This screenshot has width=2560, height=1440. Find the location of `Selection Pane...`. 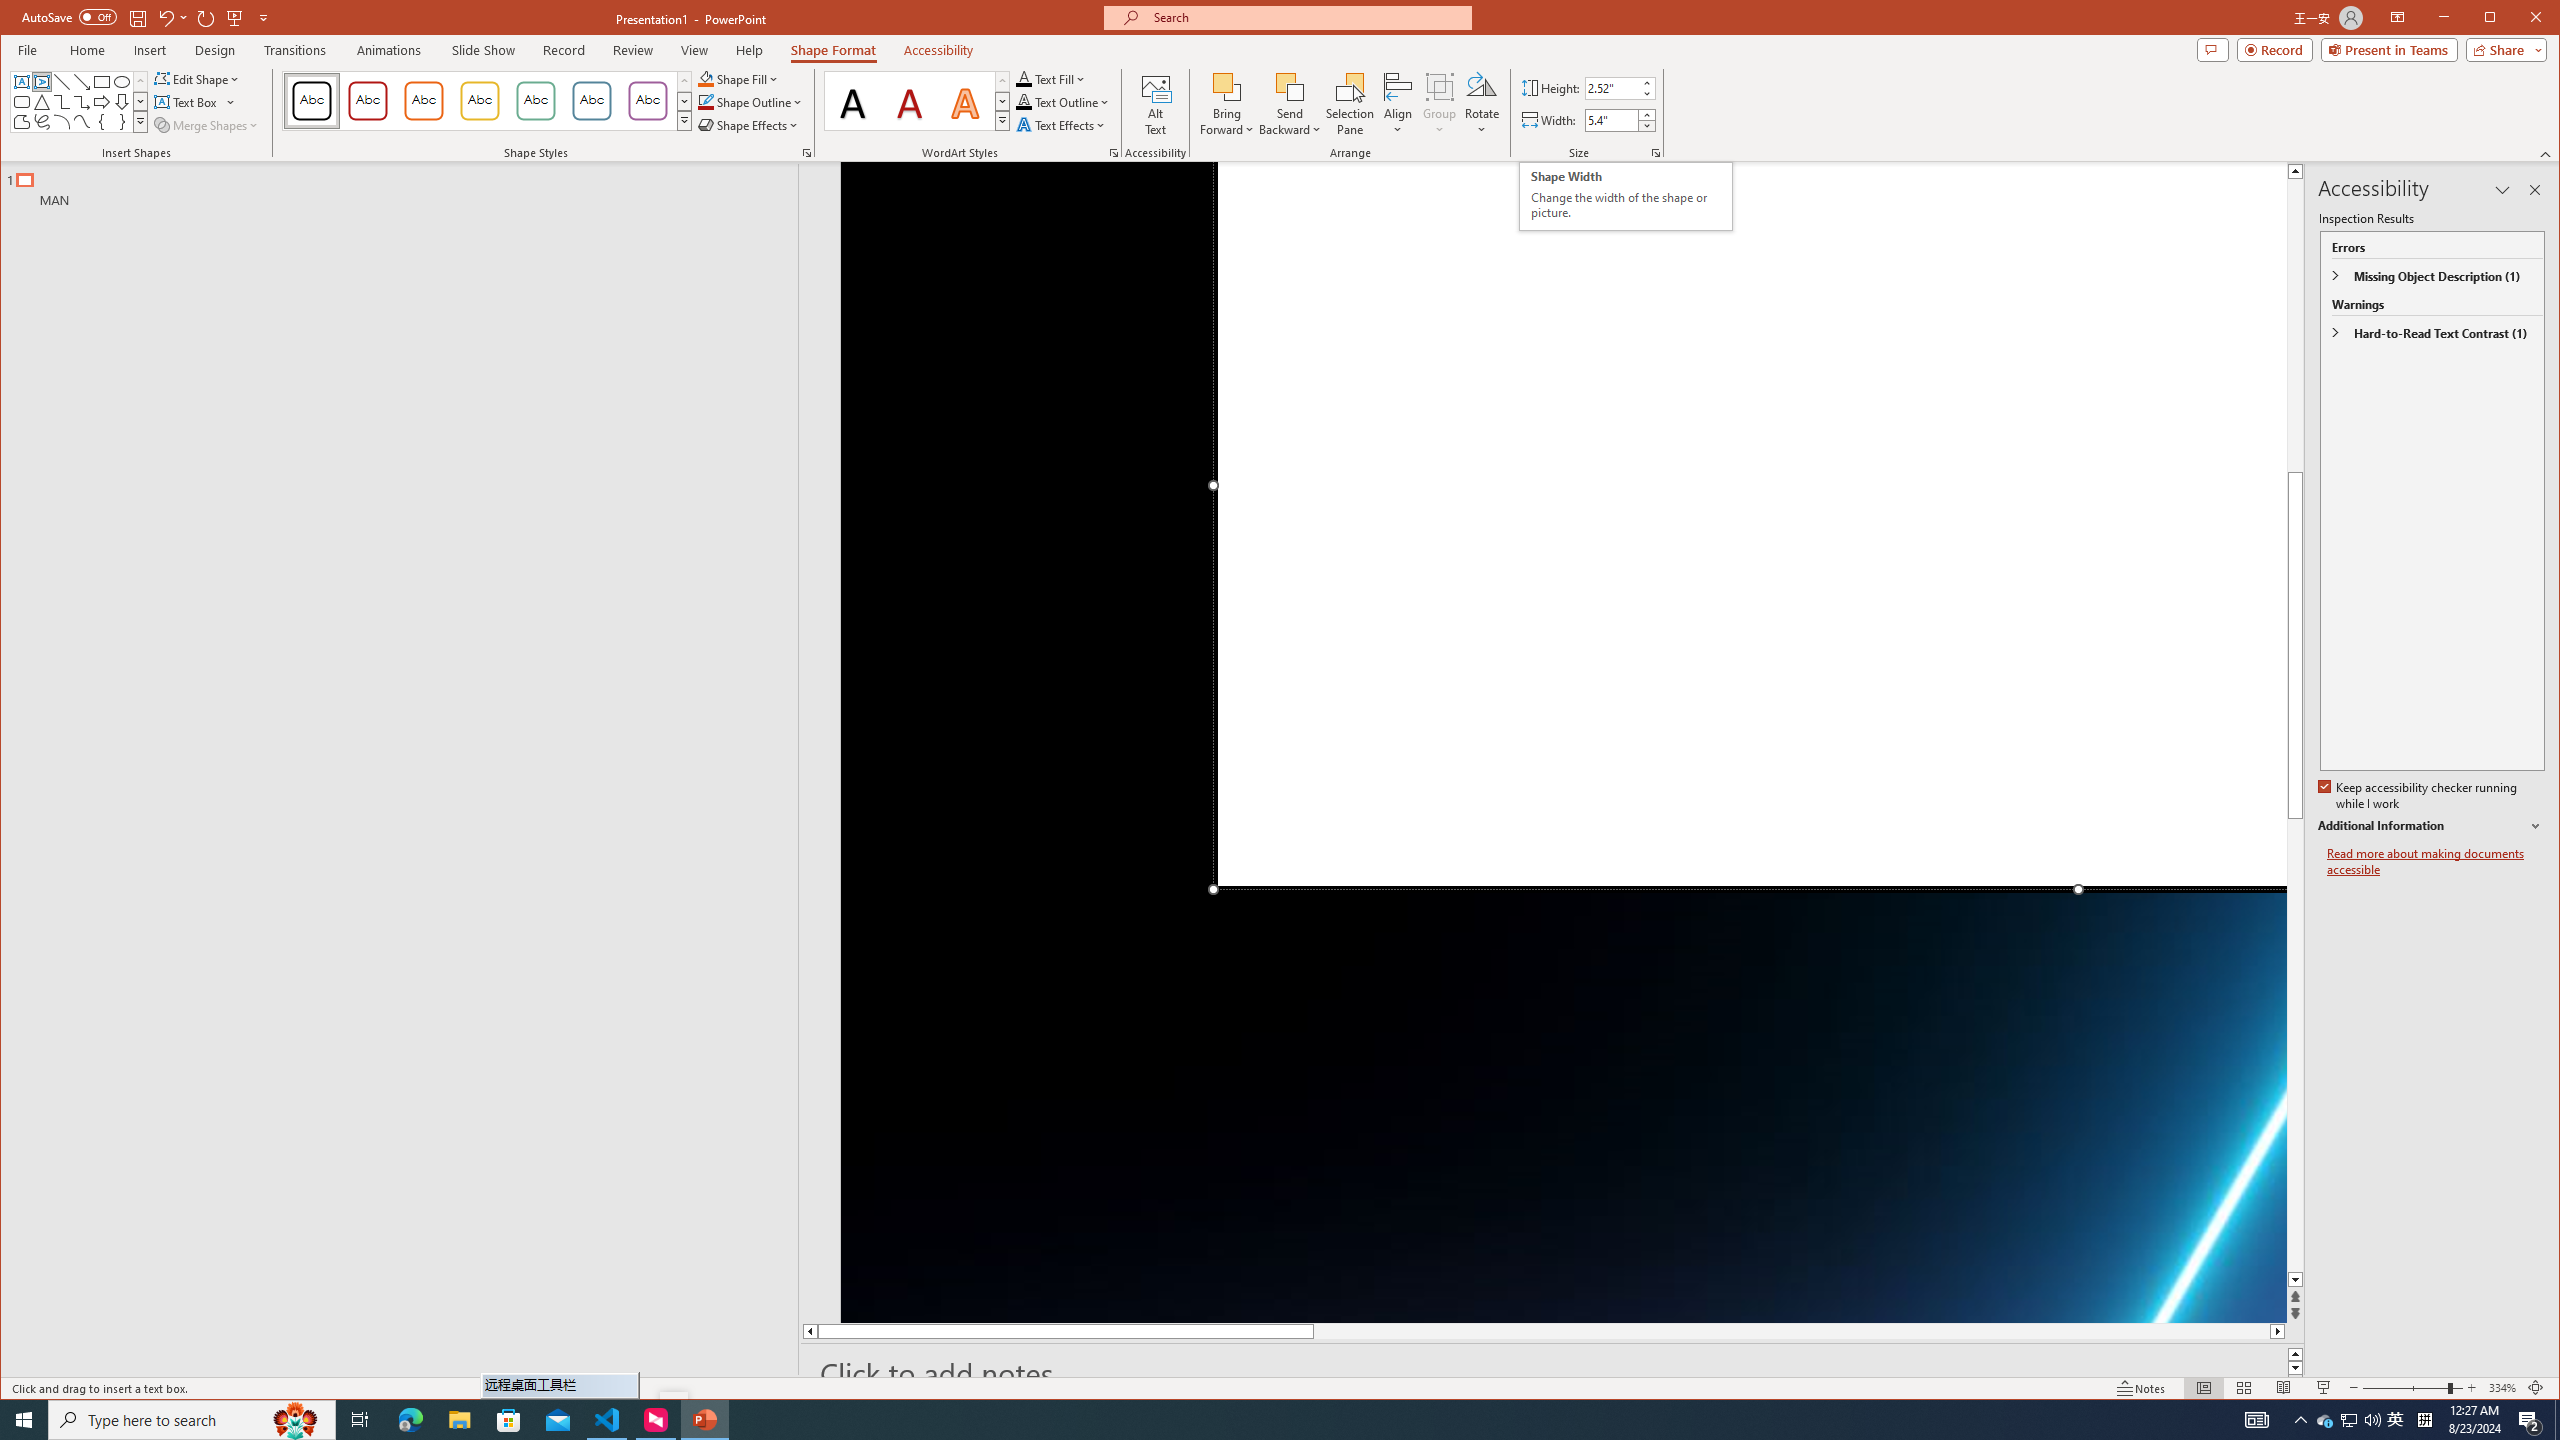

Selection Pane... is located at coordinates (1350, 104).